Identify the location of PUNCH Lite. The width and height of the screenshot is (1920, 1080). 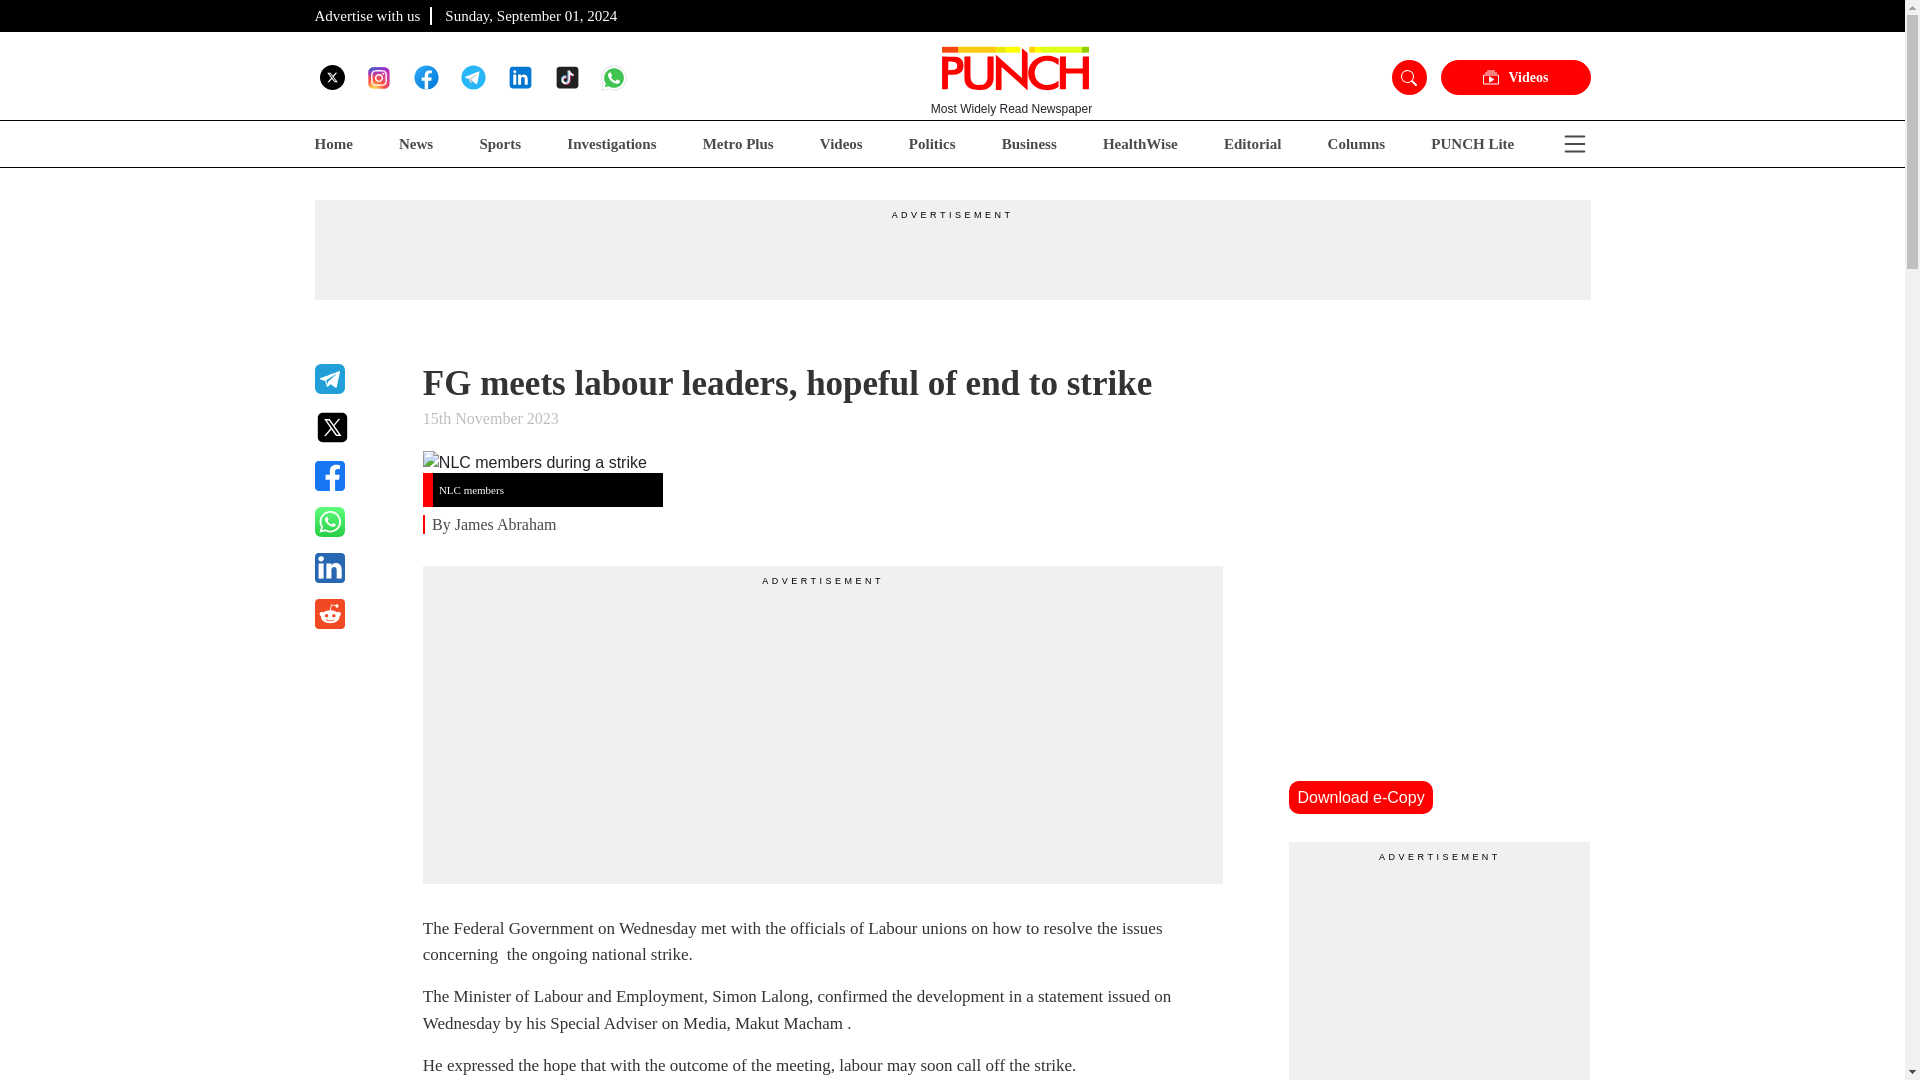
(1472, 144).